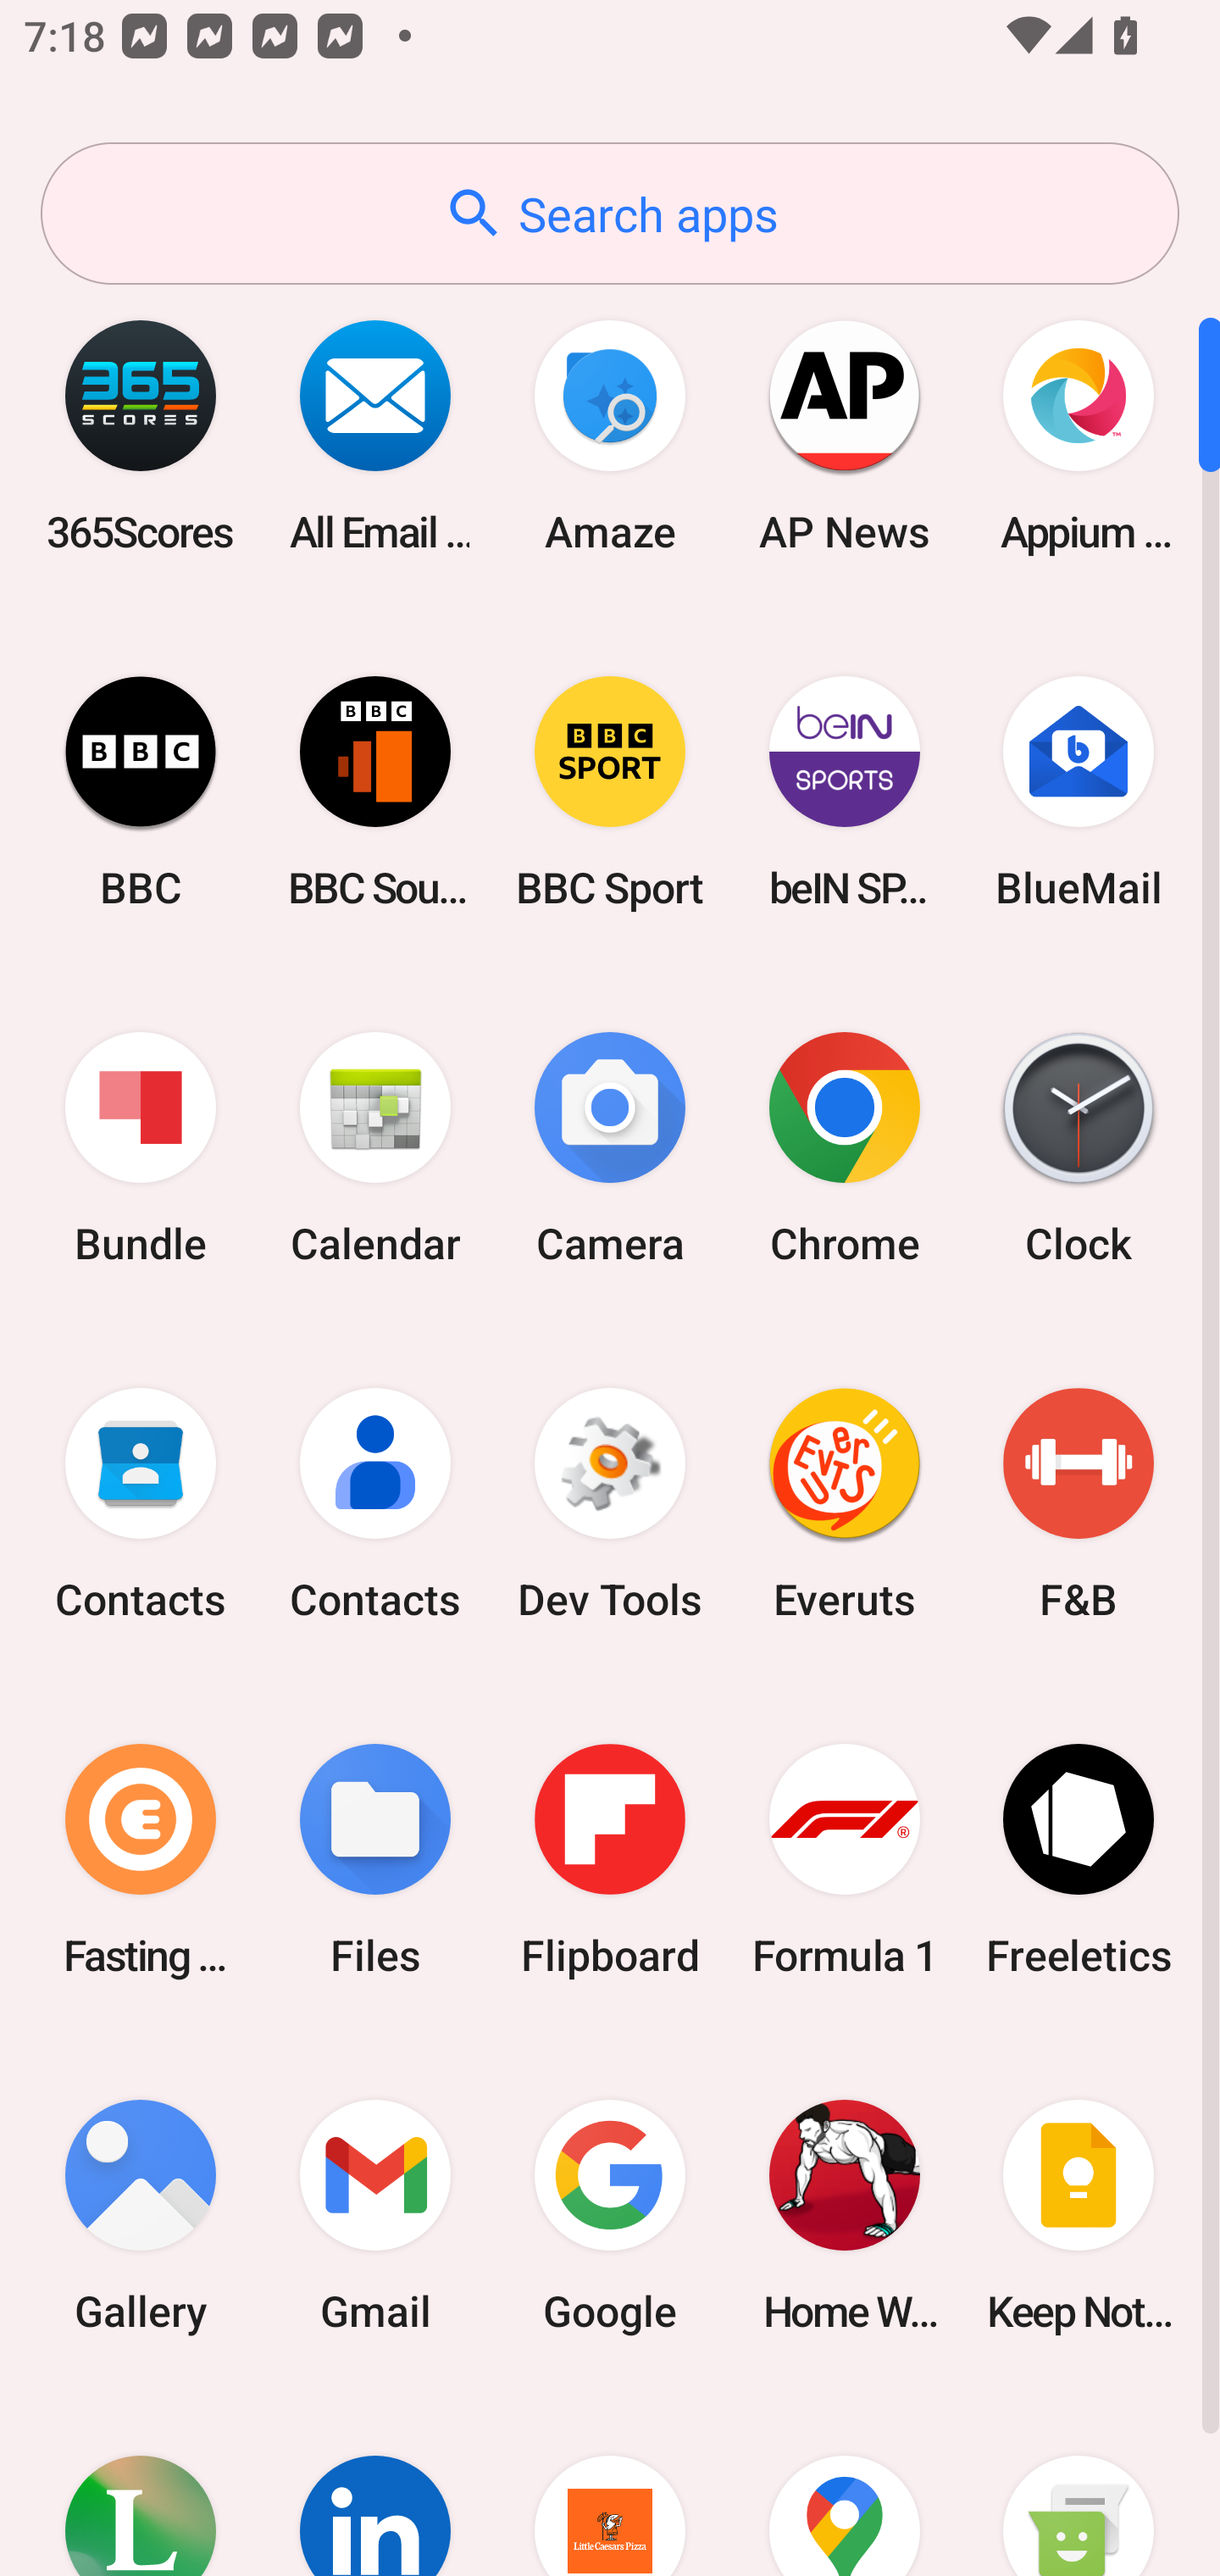  I want to click on BBC Sport, so click(610, 791).